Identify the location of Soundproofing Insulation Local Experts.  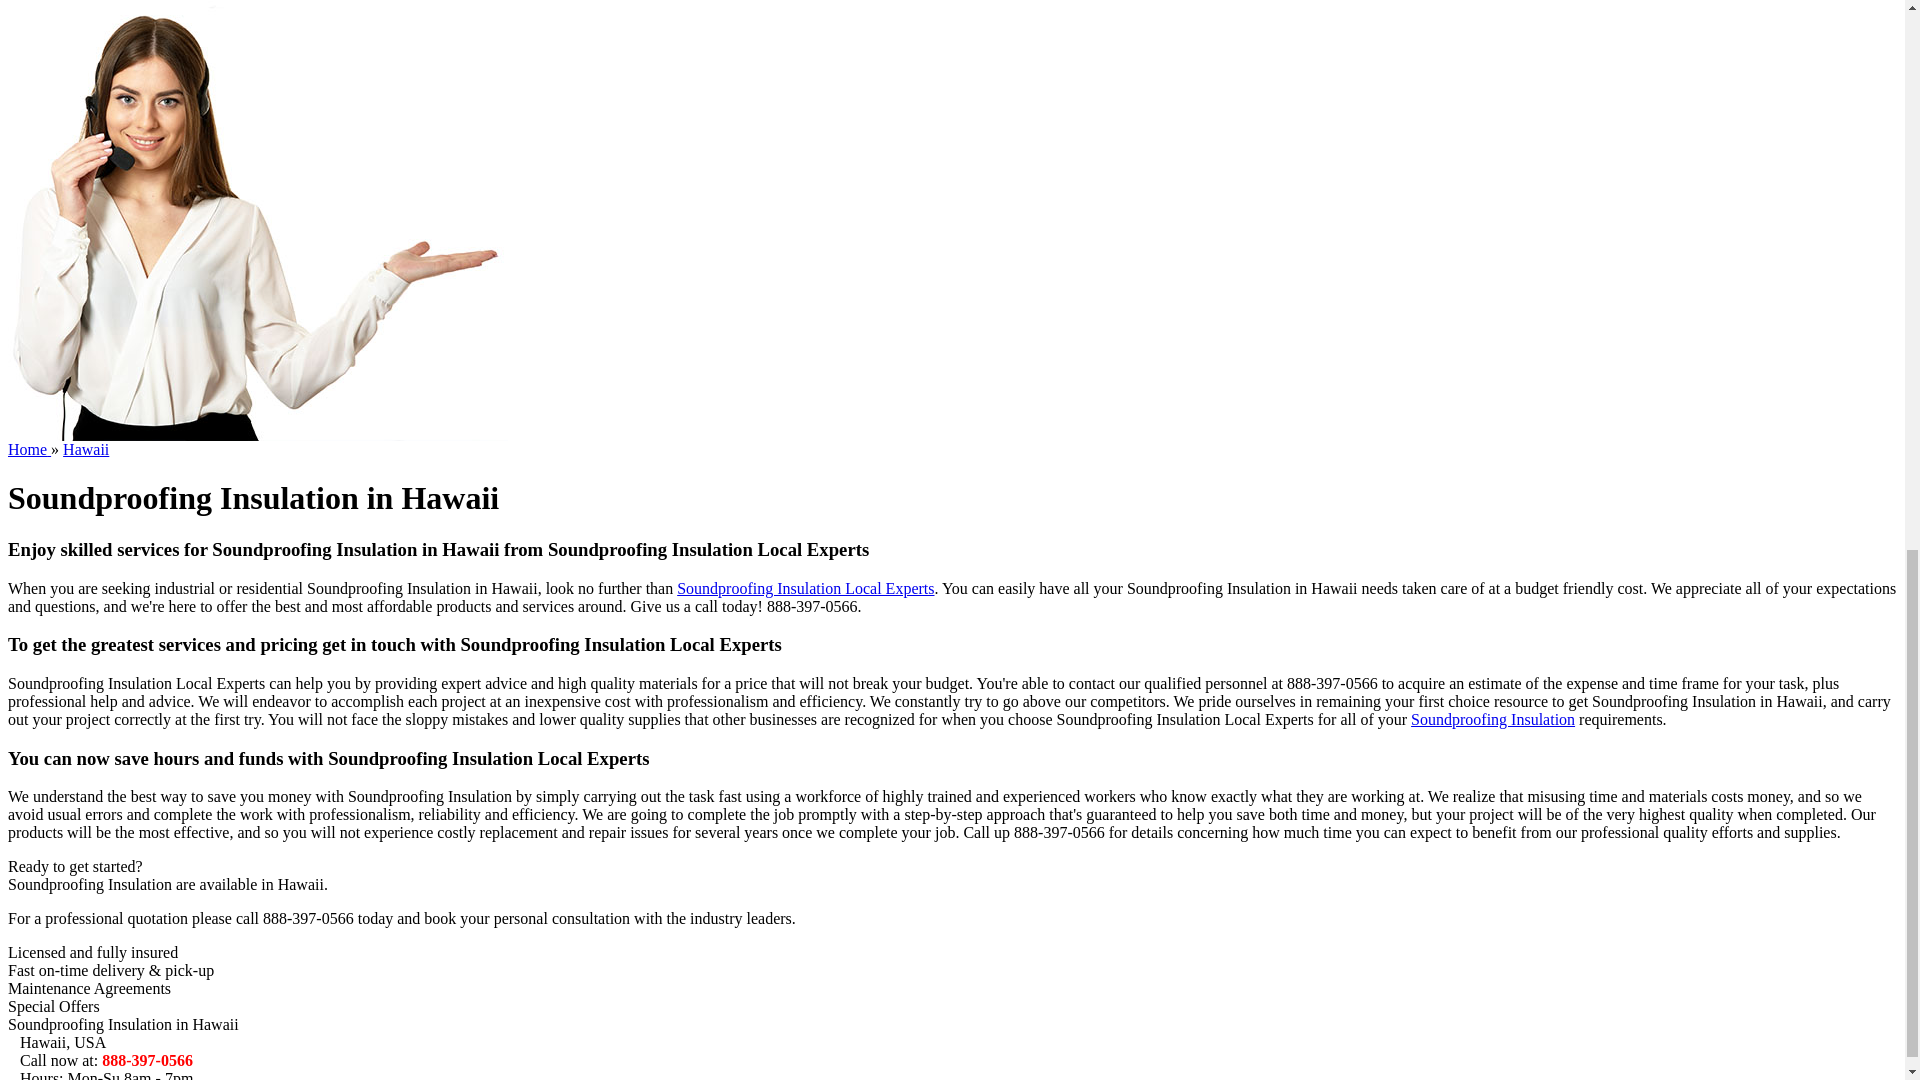
(805, 588).